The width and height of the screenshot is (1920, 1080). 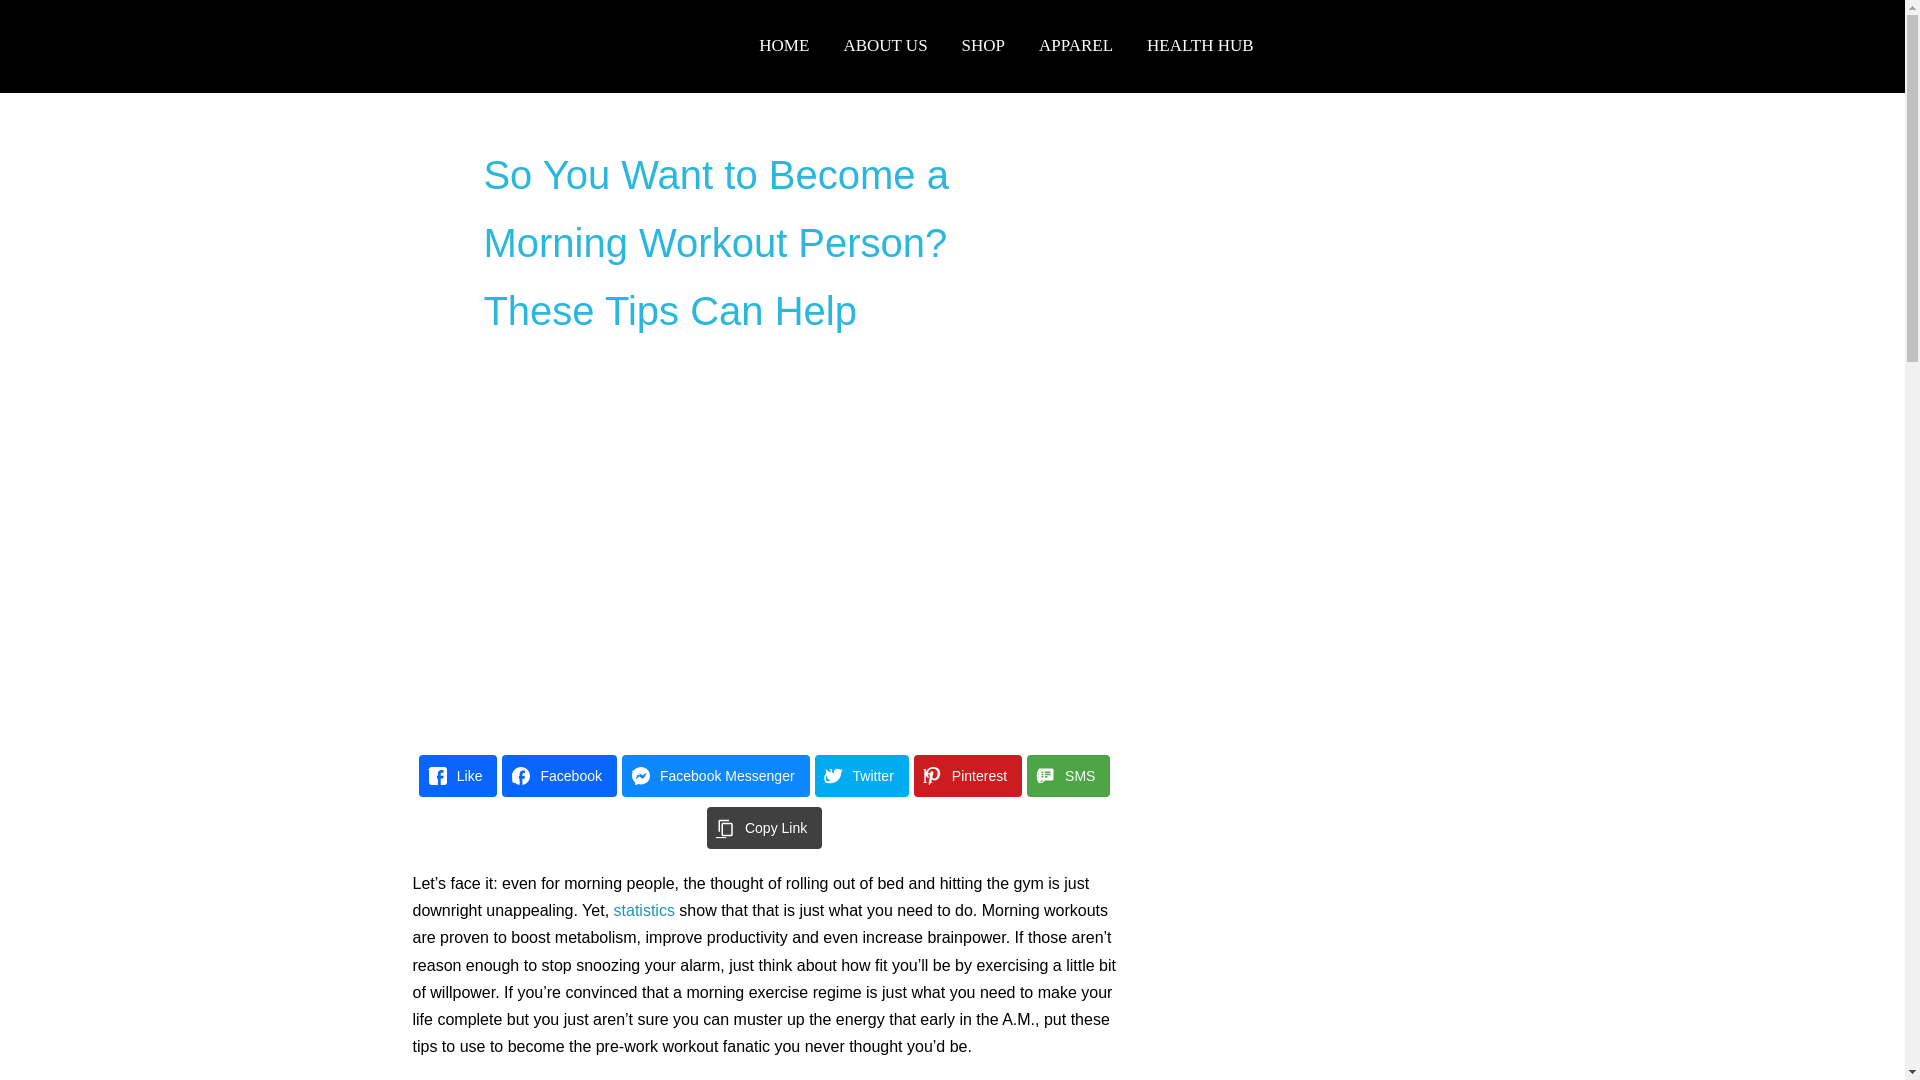 What do you see at coordinates (861, 776) in the screenshot?
I see `Share on Twitter` at bounding box center [861, 776].